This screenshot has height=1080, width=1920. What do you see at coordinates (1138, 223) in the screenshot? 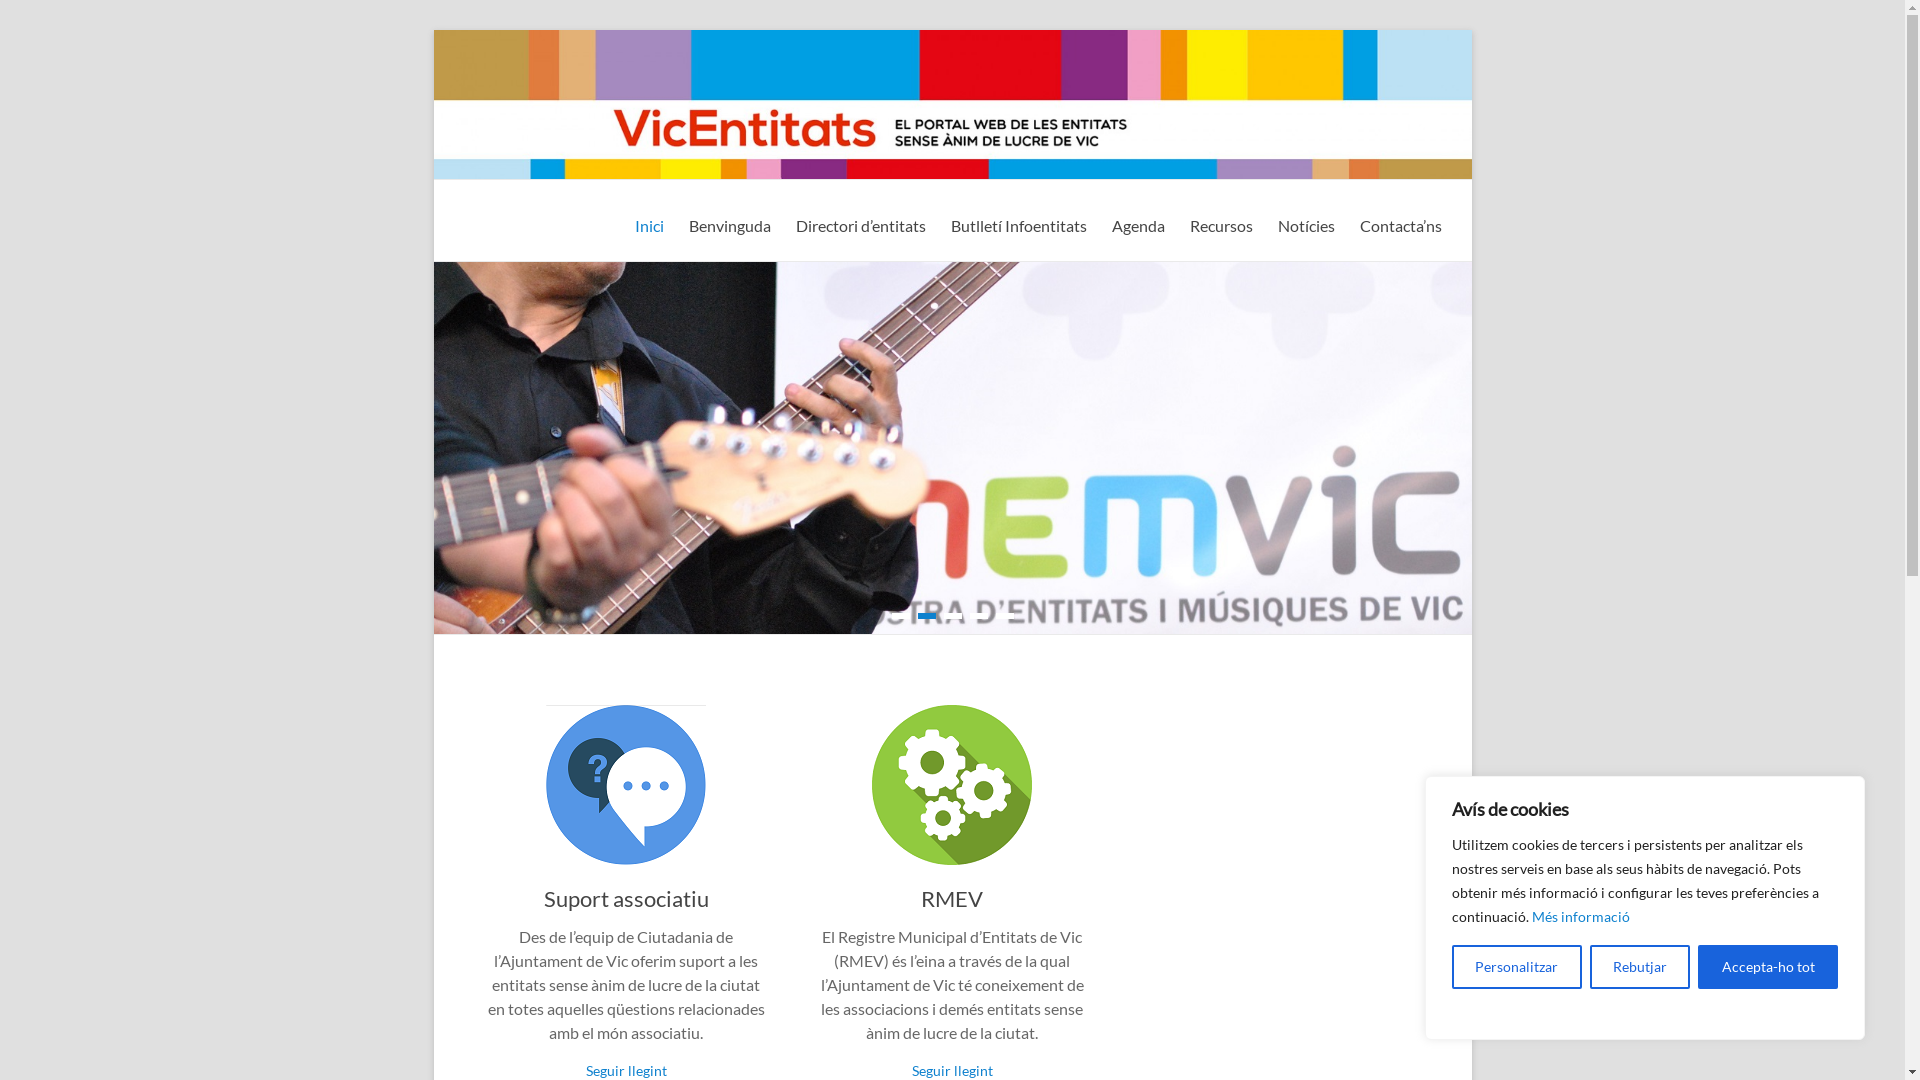
I see `Agenda` at bounding box center [1138, 223].